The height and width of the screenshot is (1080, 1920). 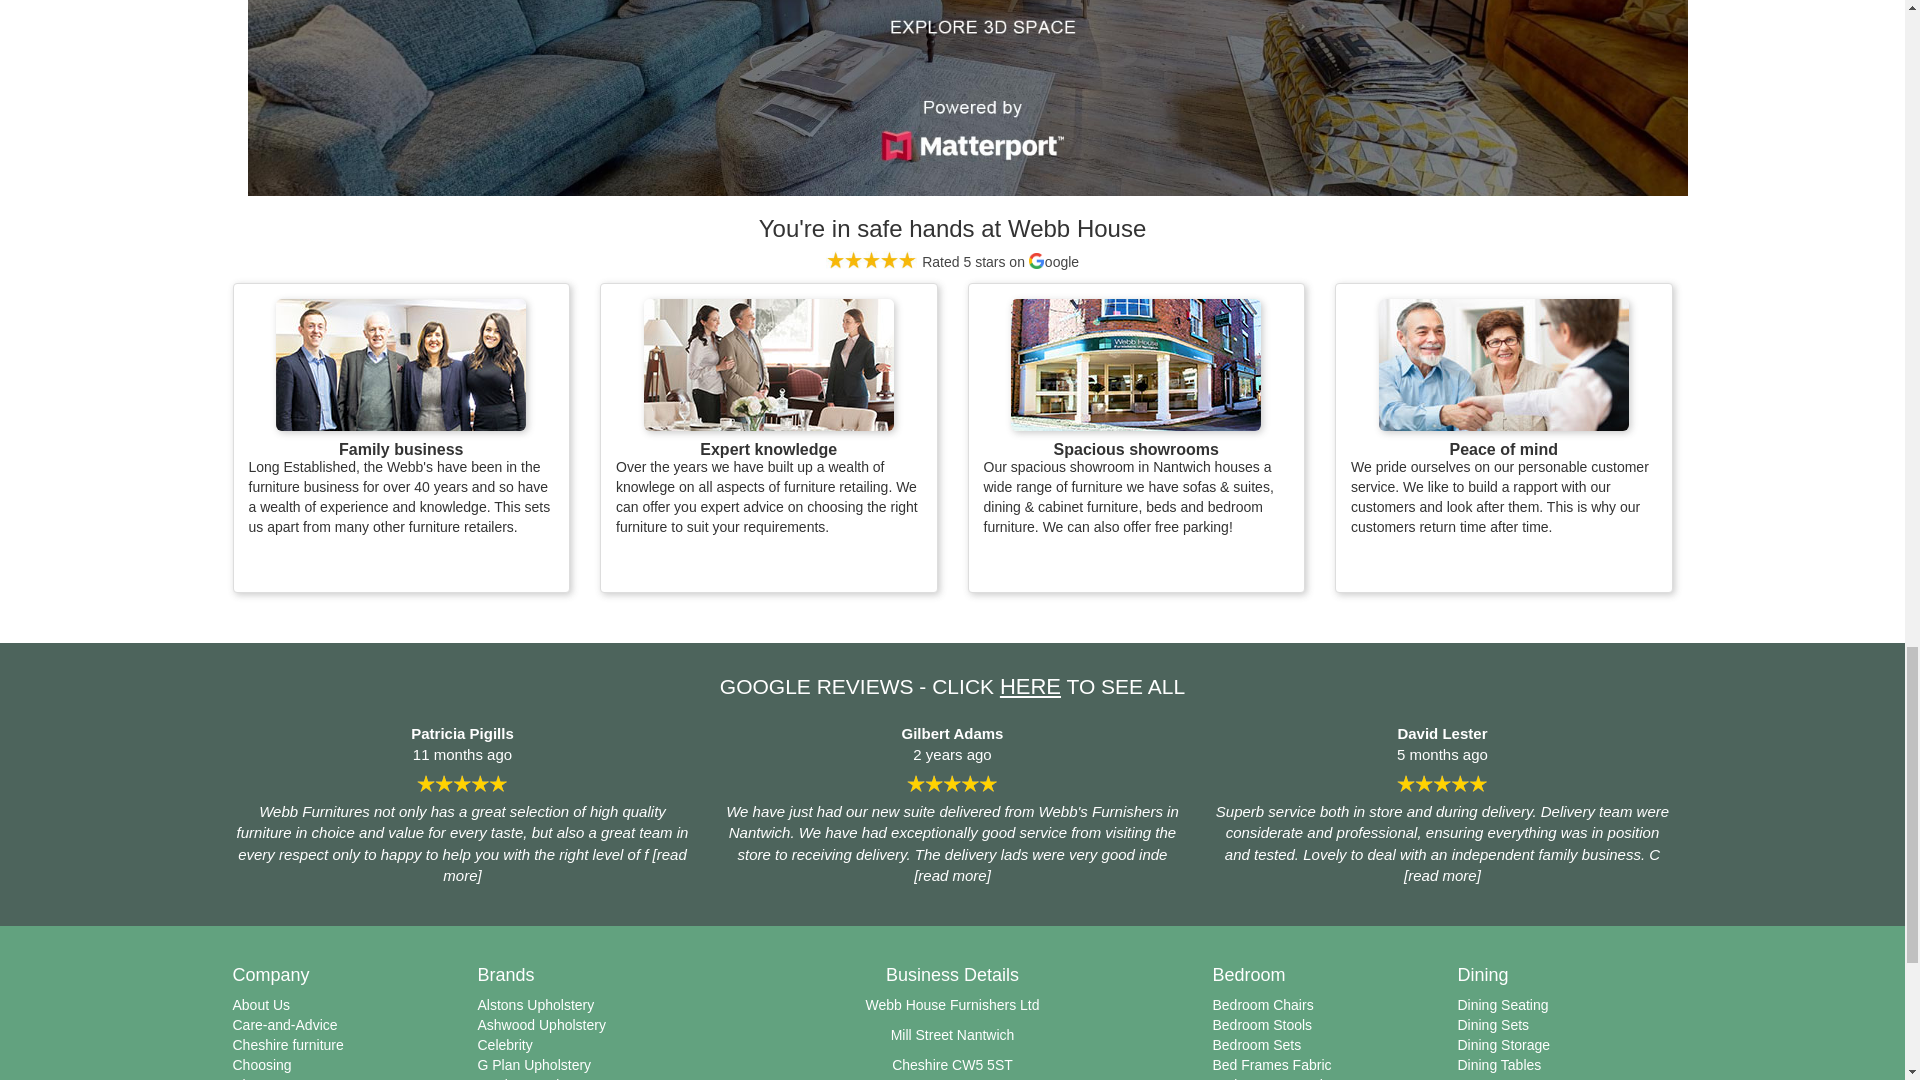 I want to click on Click to read our reviews on Google., so click(x=952, y=262).